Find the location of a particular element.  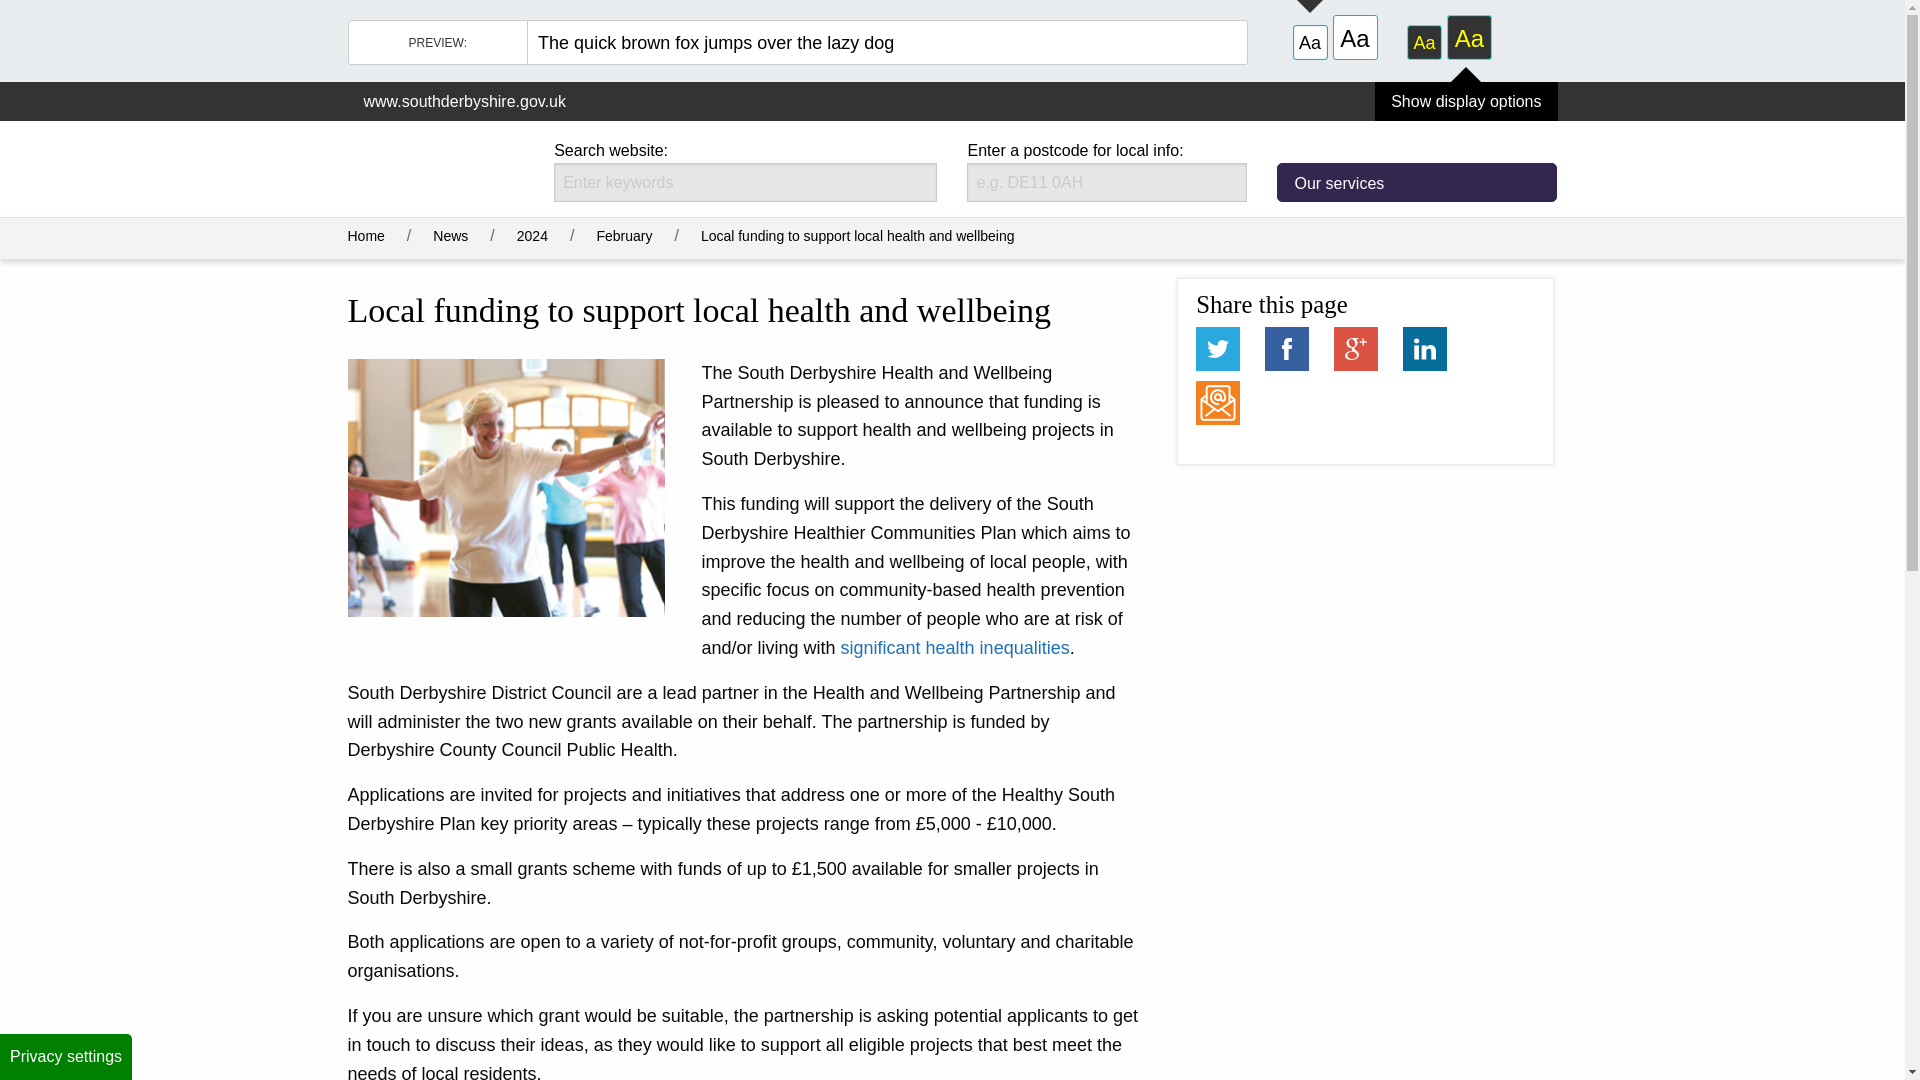

2024 is located at coordinates (532, 236).